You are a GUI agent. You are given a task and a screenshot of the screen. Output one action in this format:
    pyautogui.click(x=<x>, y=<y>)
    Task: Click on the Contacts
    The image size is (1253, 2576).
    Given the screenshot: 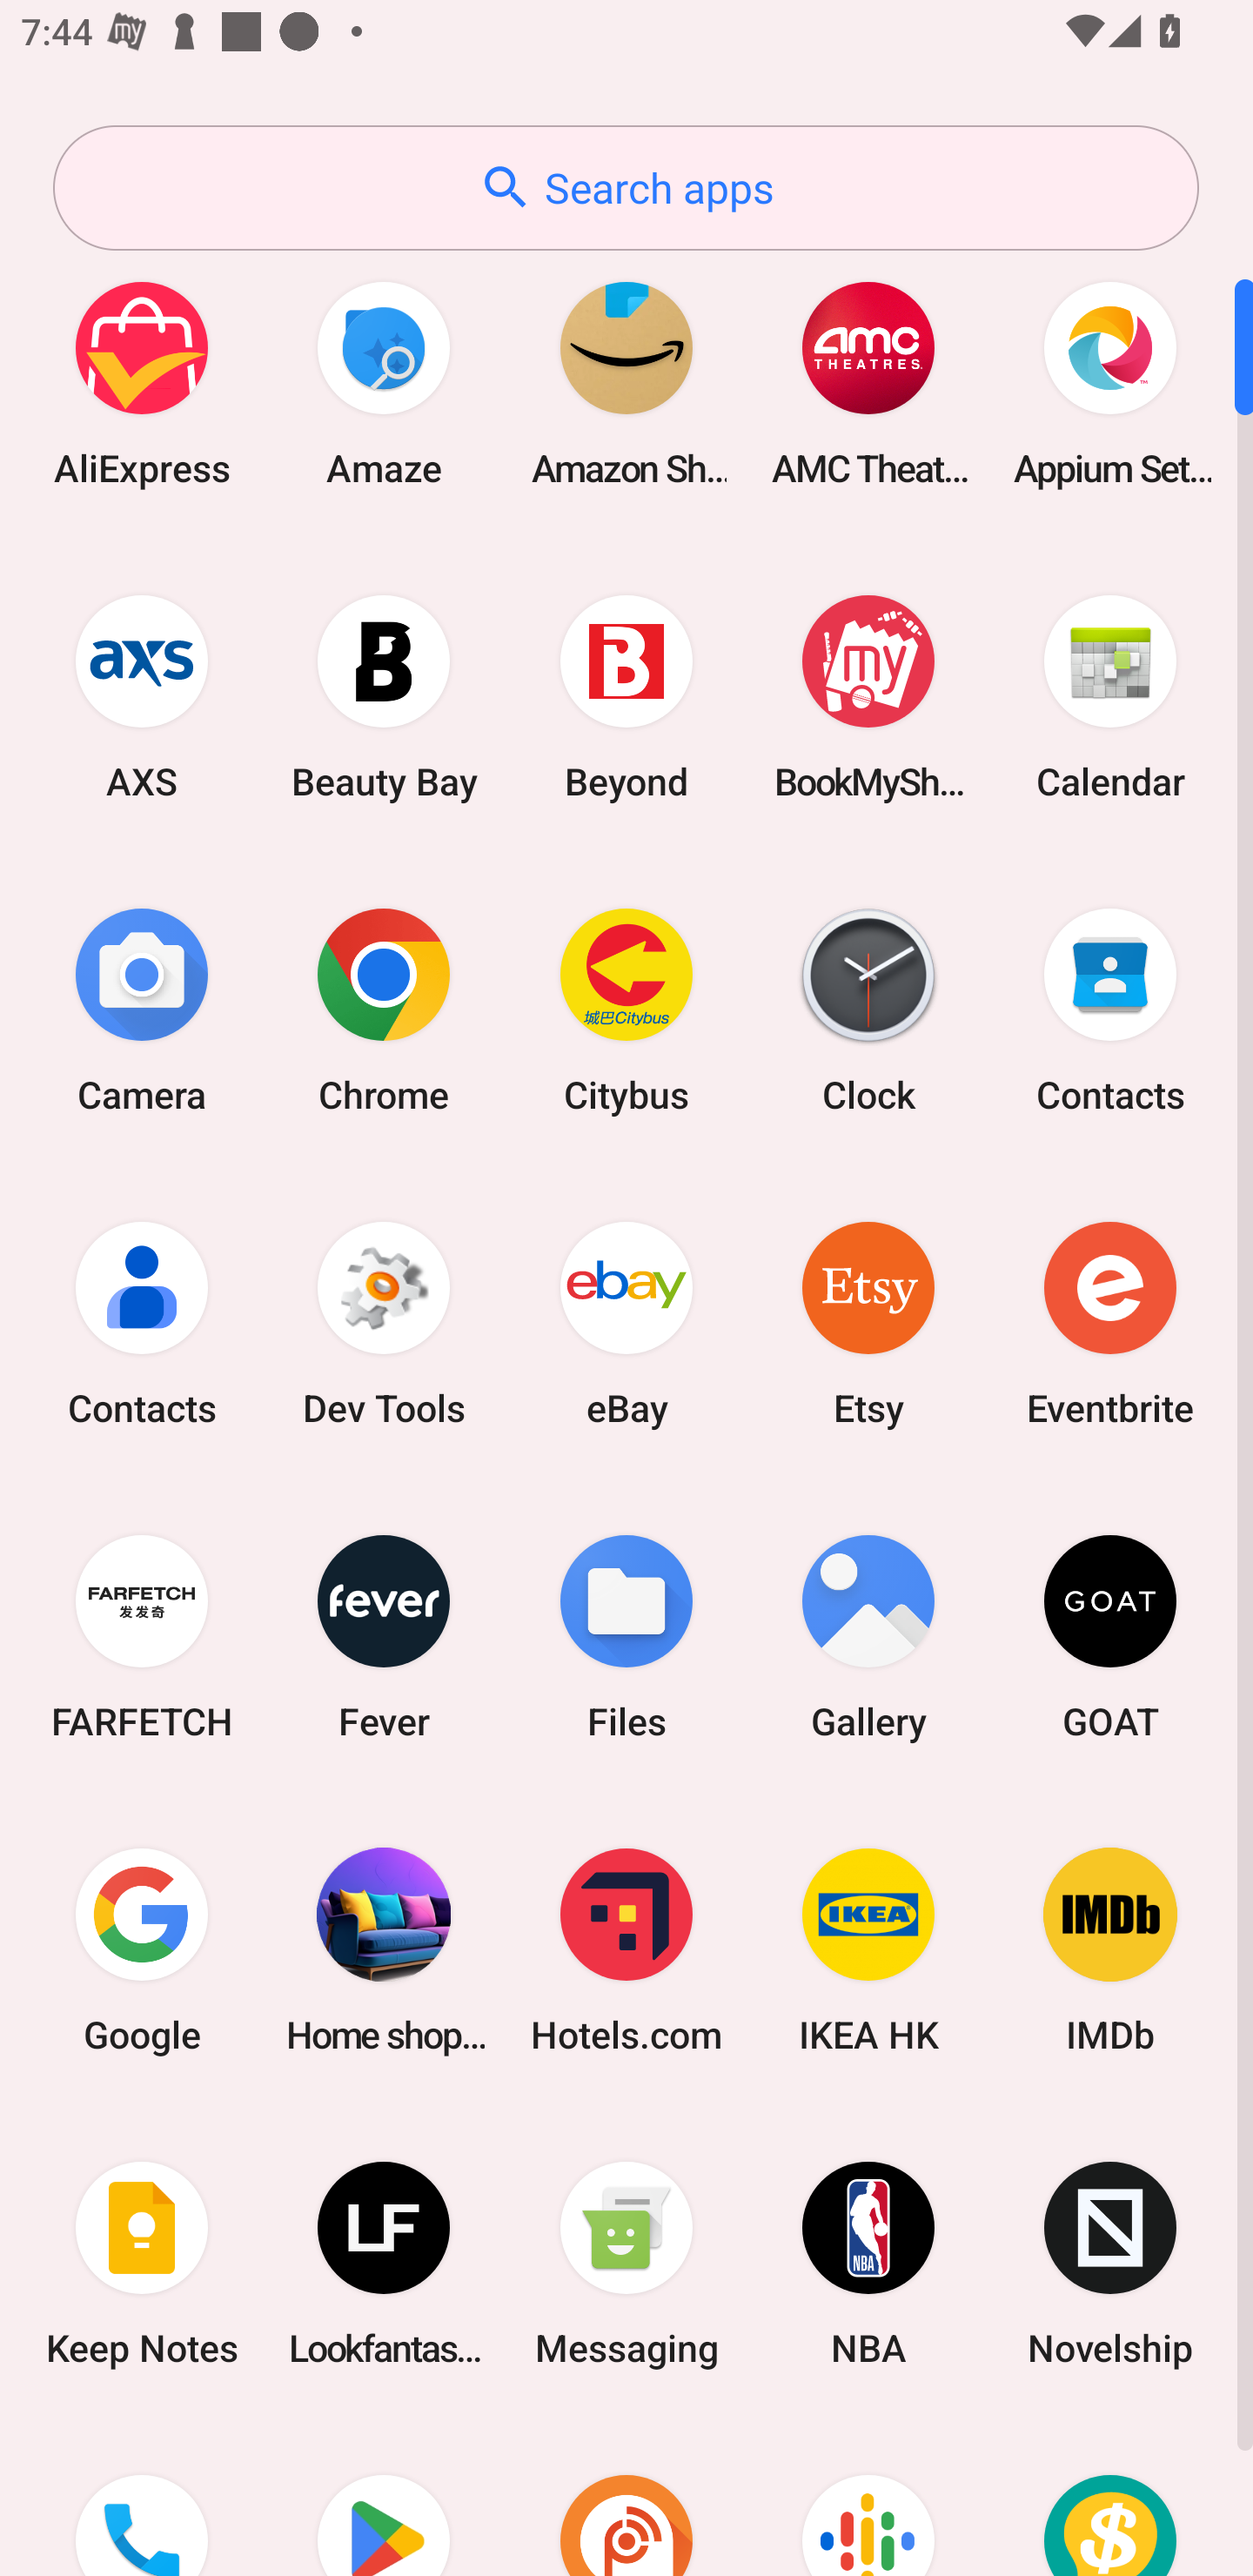 What is the action you would take?
    pyautogui.click(x=142, y=1323)
    